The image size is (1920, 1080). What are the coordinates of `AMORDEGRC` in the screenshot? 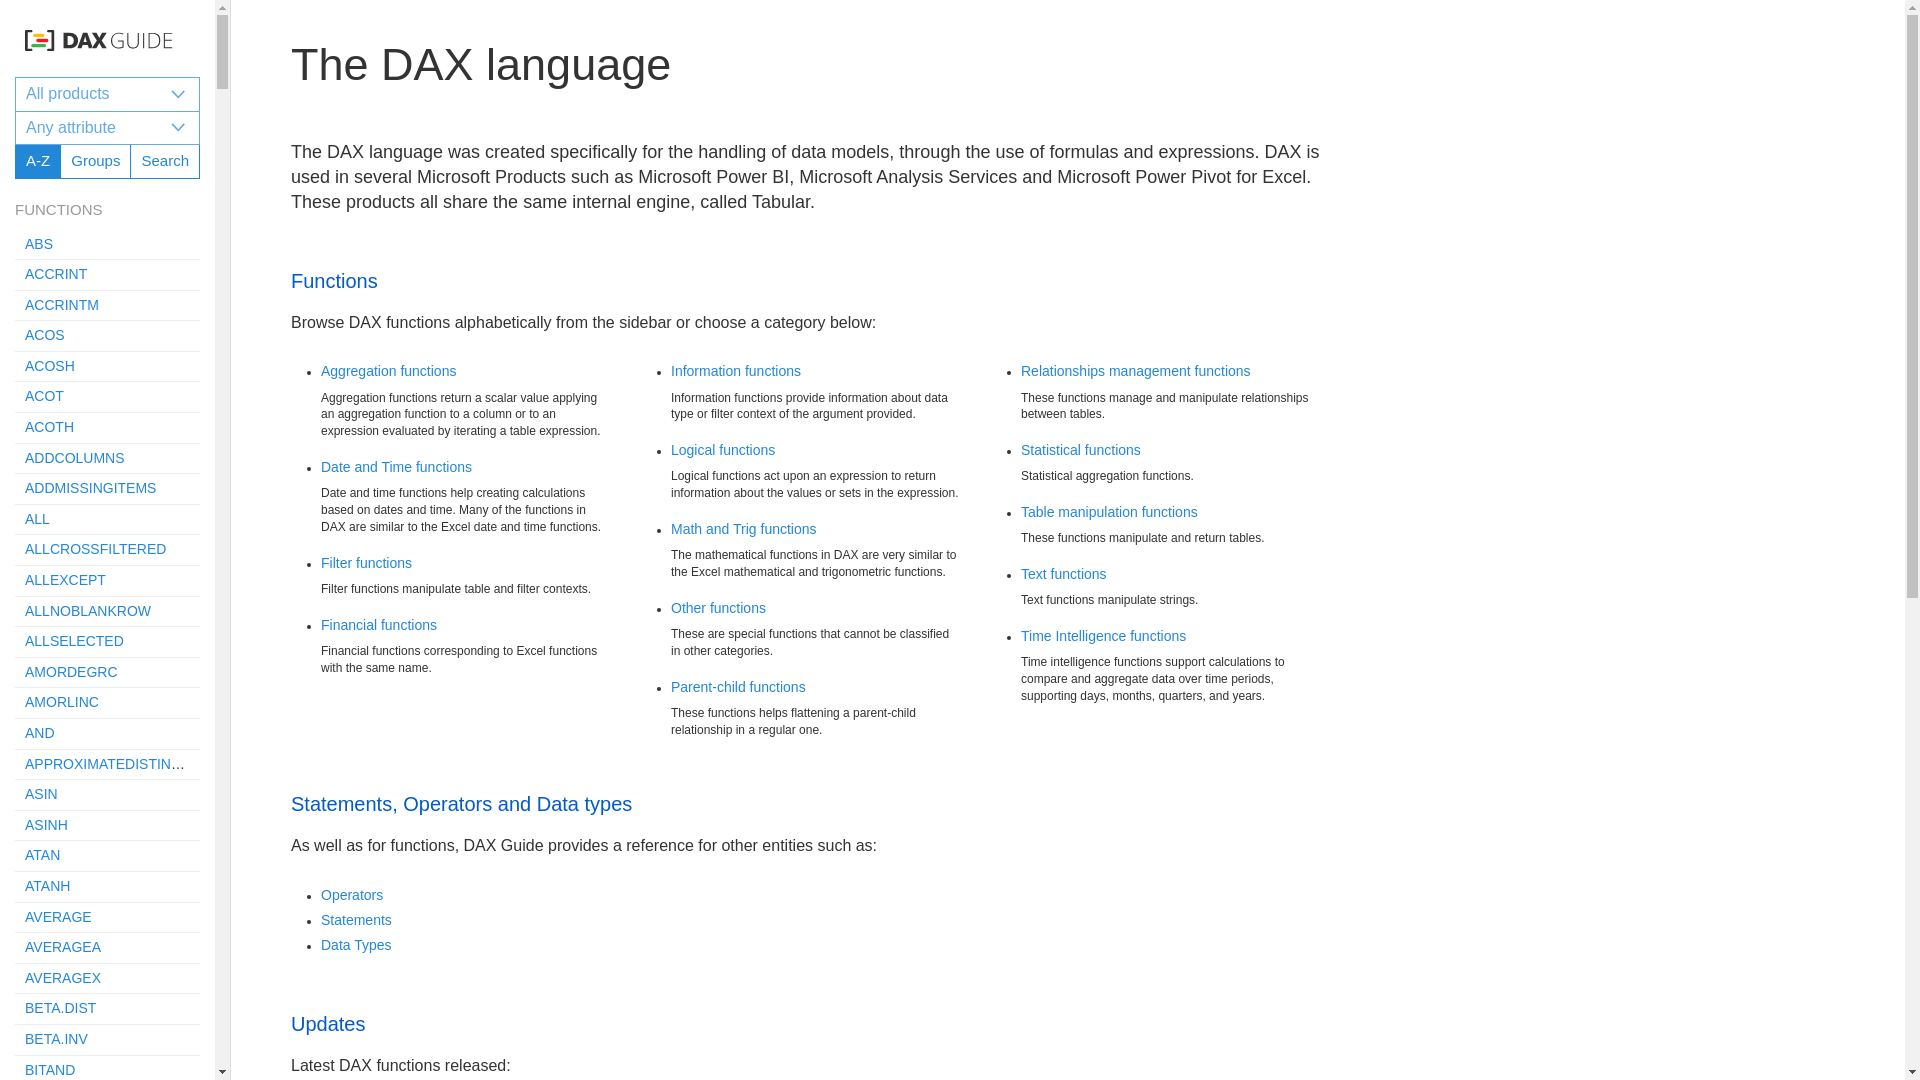 It's located at (70, 672).